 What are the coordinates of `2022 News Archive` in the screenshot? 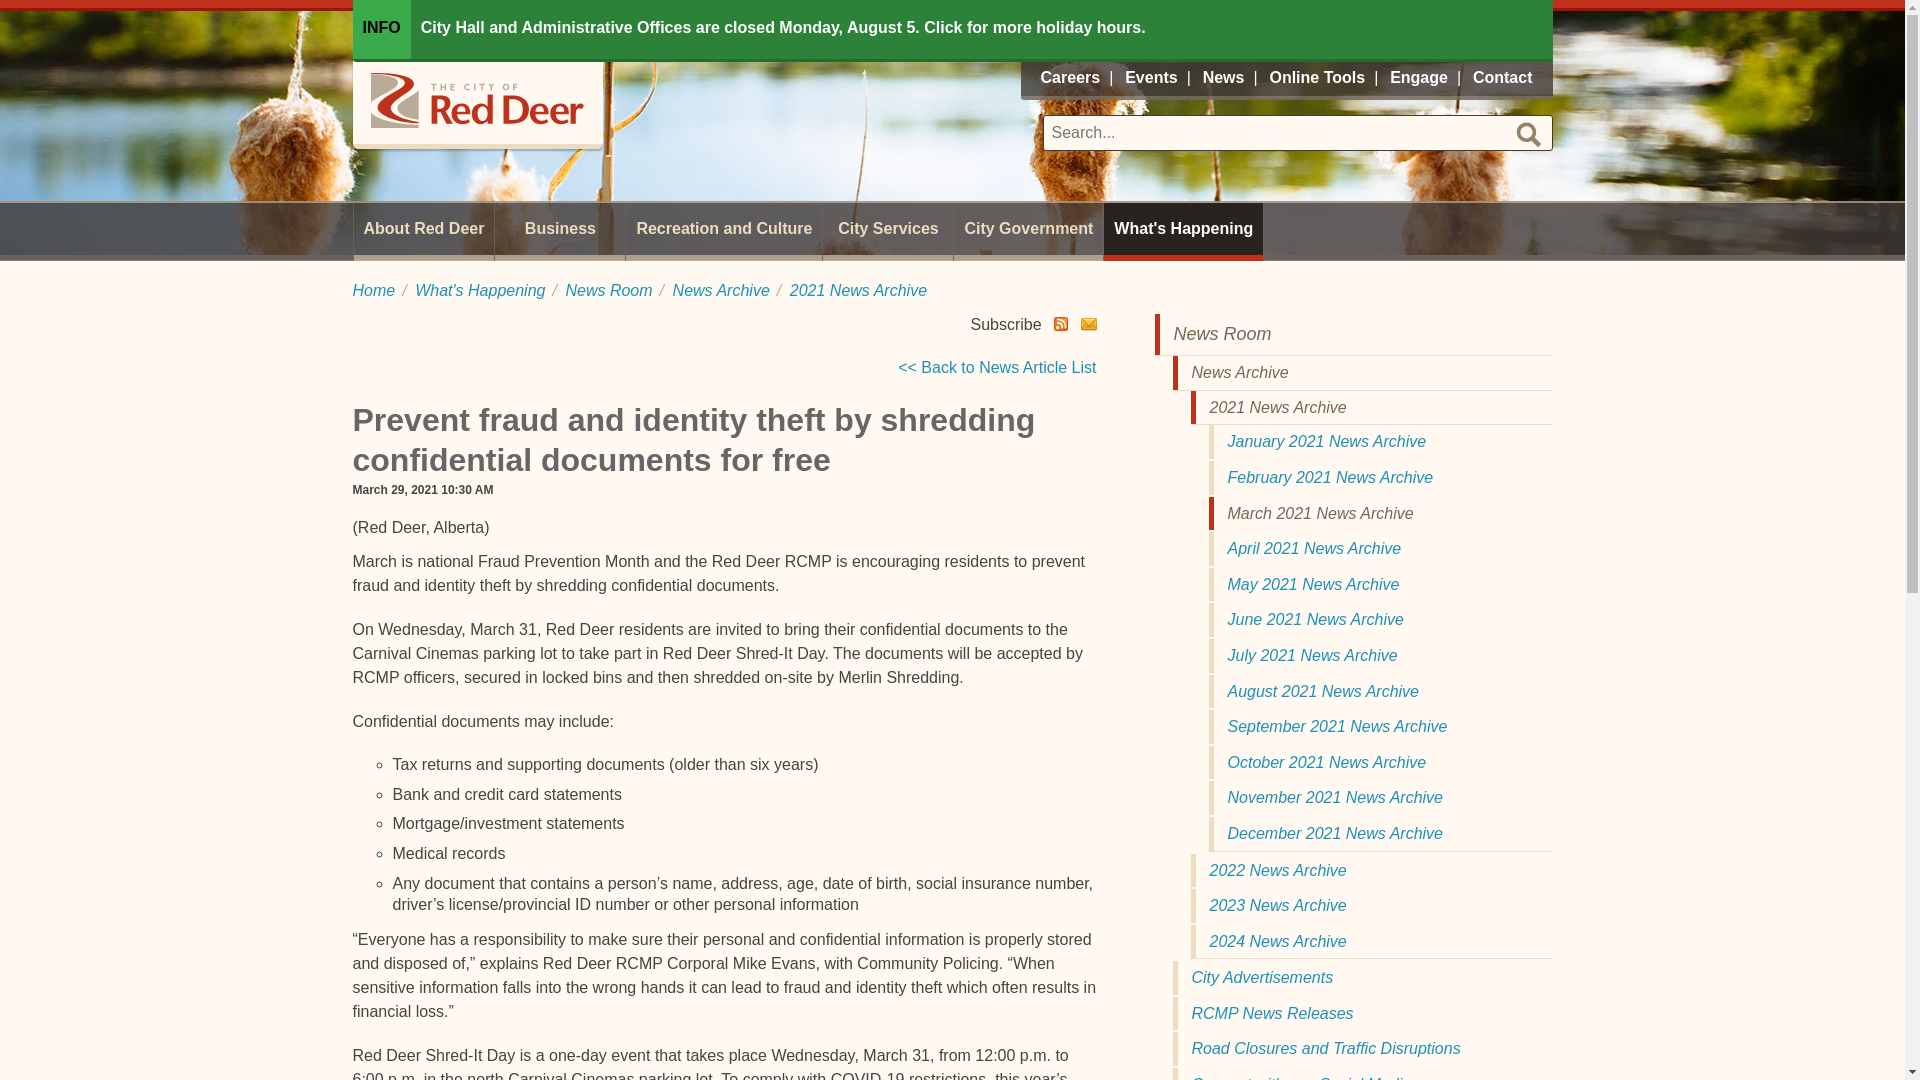 It's located at (1370, 870).